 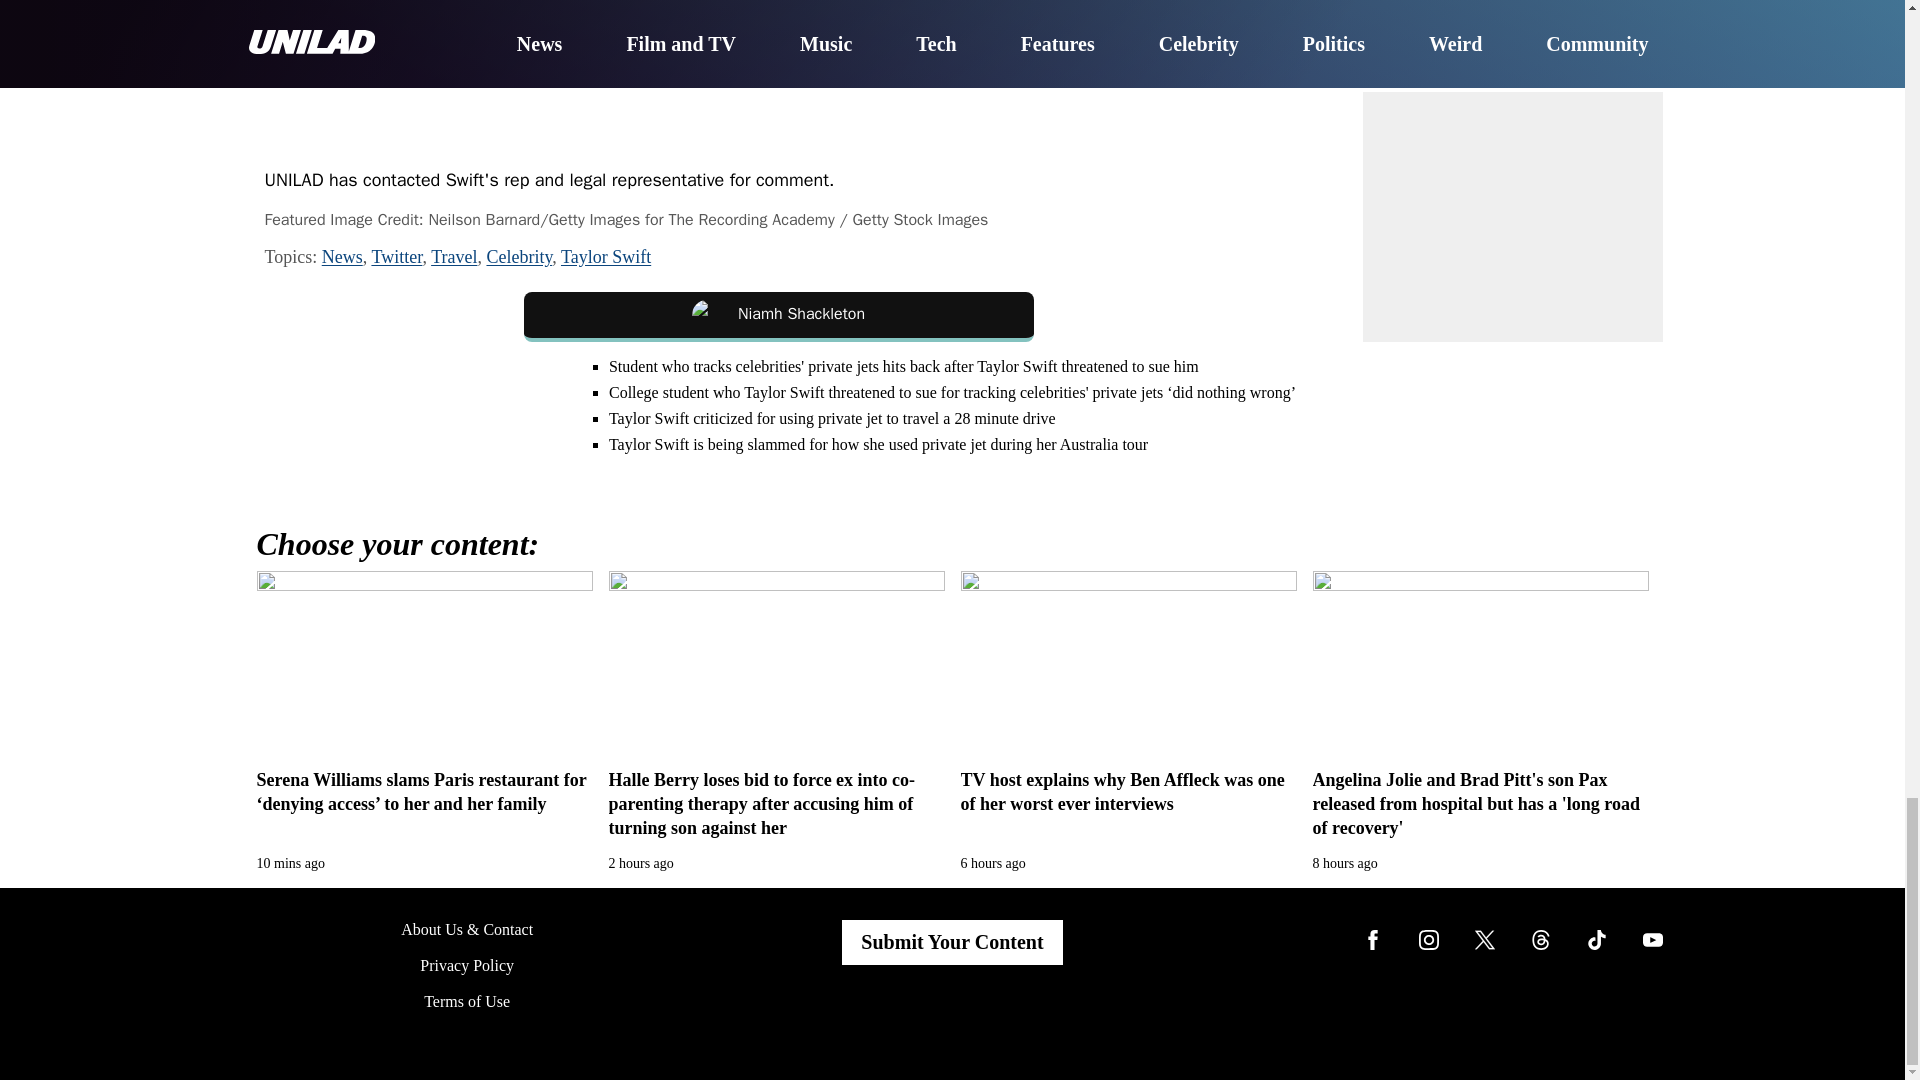 What do you see at coordinates (518, 256) in the screenshot?
I see `Celebrity` at bounding box center [518, 256].